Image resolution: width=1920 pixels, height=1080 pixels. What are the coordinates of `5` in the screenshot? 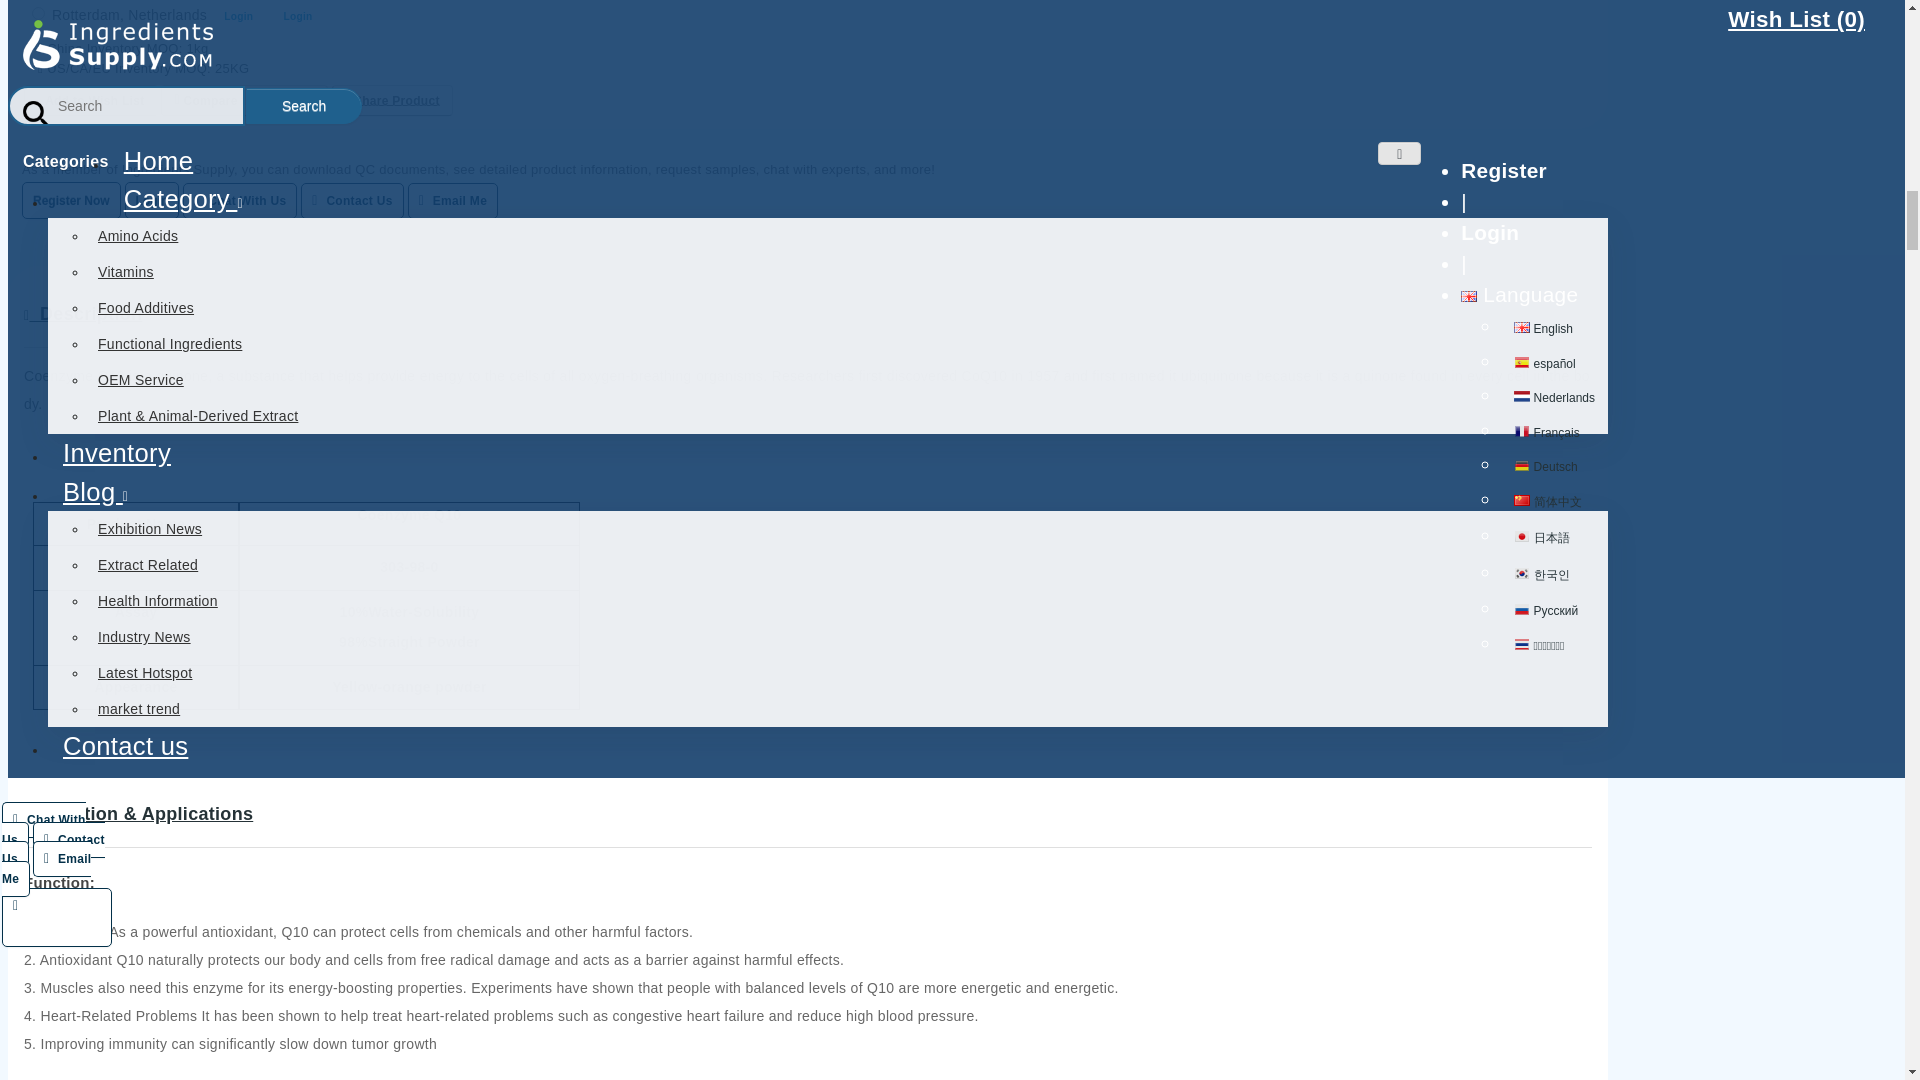 It's located at (38, 12).